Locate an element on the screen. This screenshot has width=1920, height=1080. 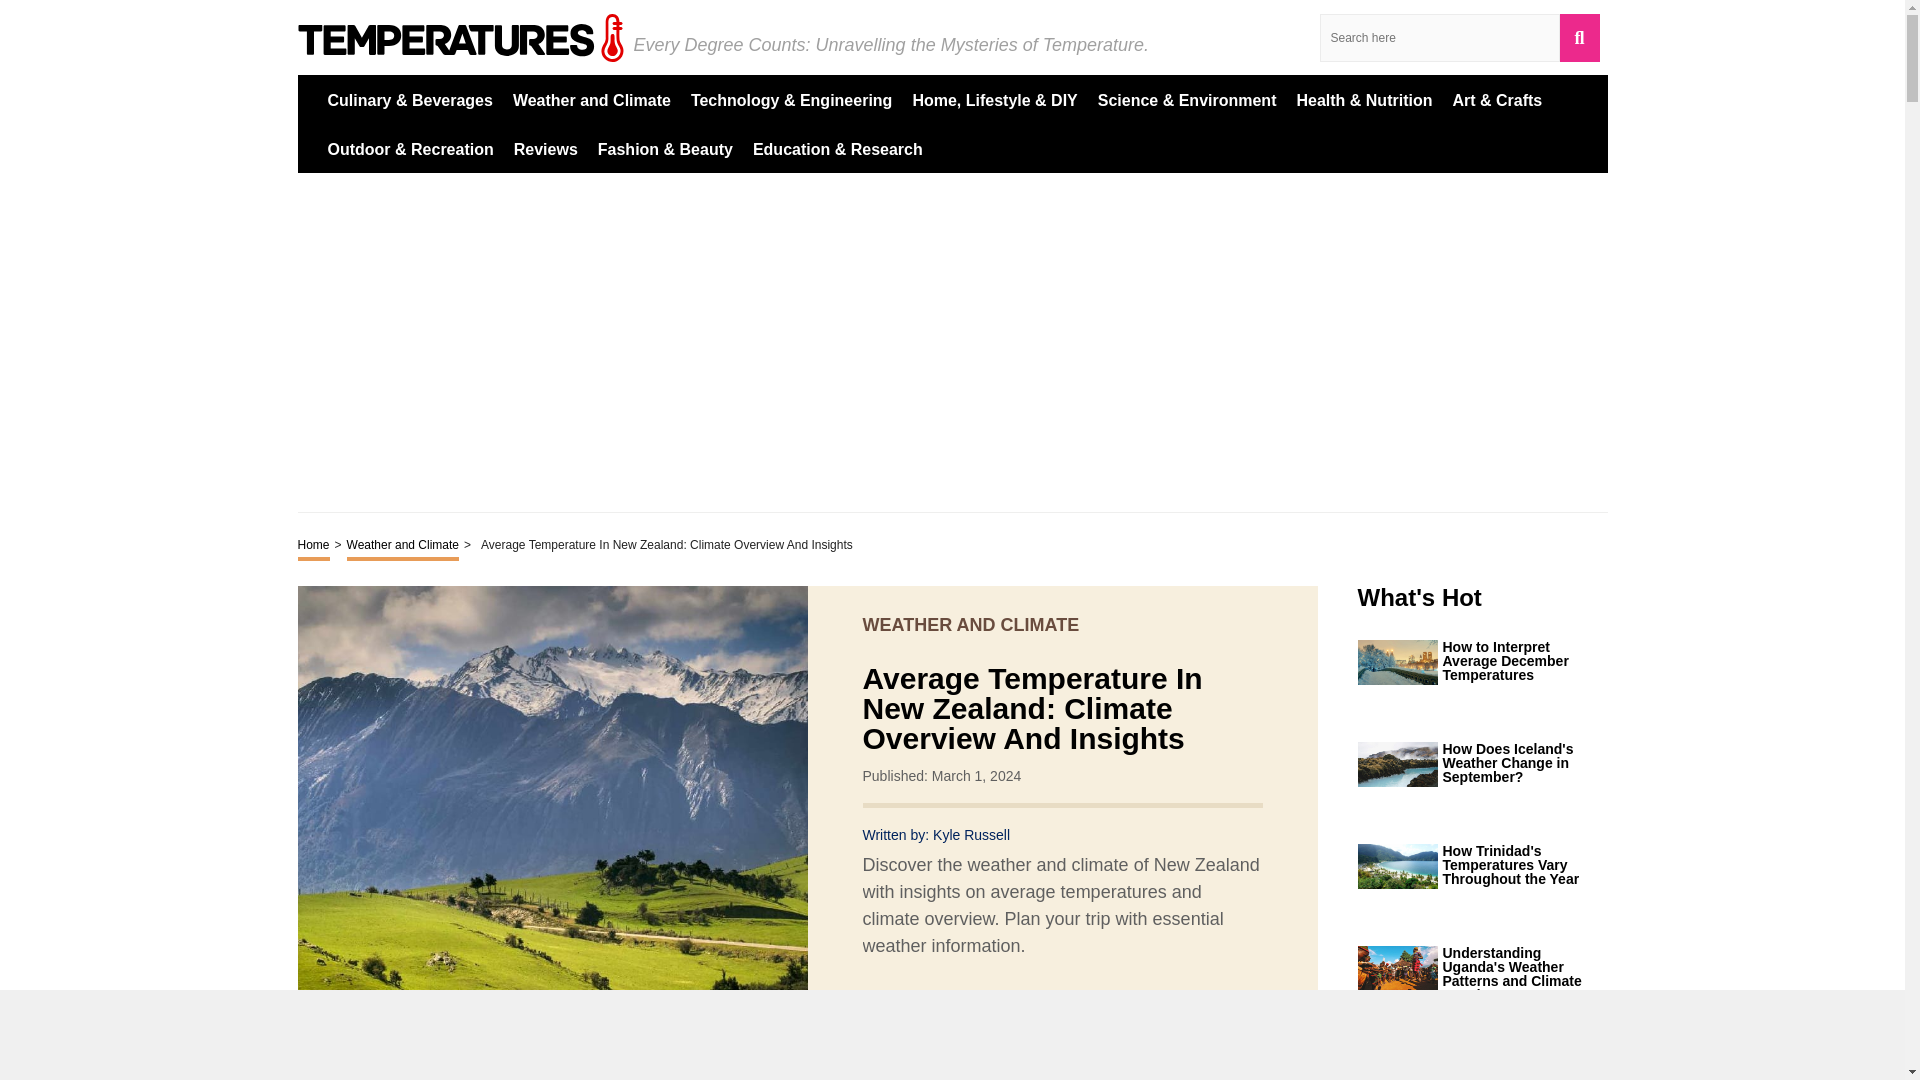
Share on Facebook is located at coordinates (930, 1022).